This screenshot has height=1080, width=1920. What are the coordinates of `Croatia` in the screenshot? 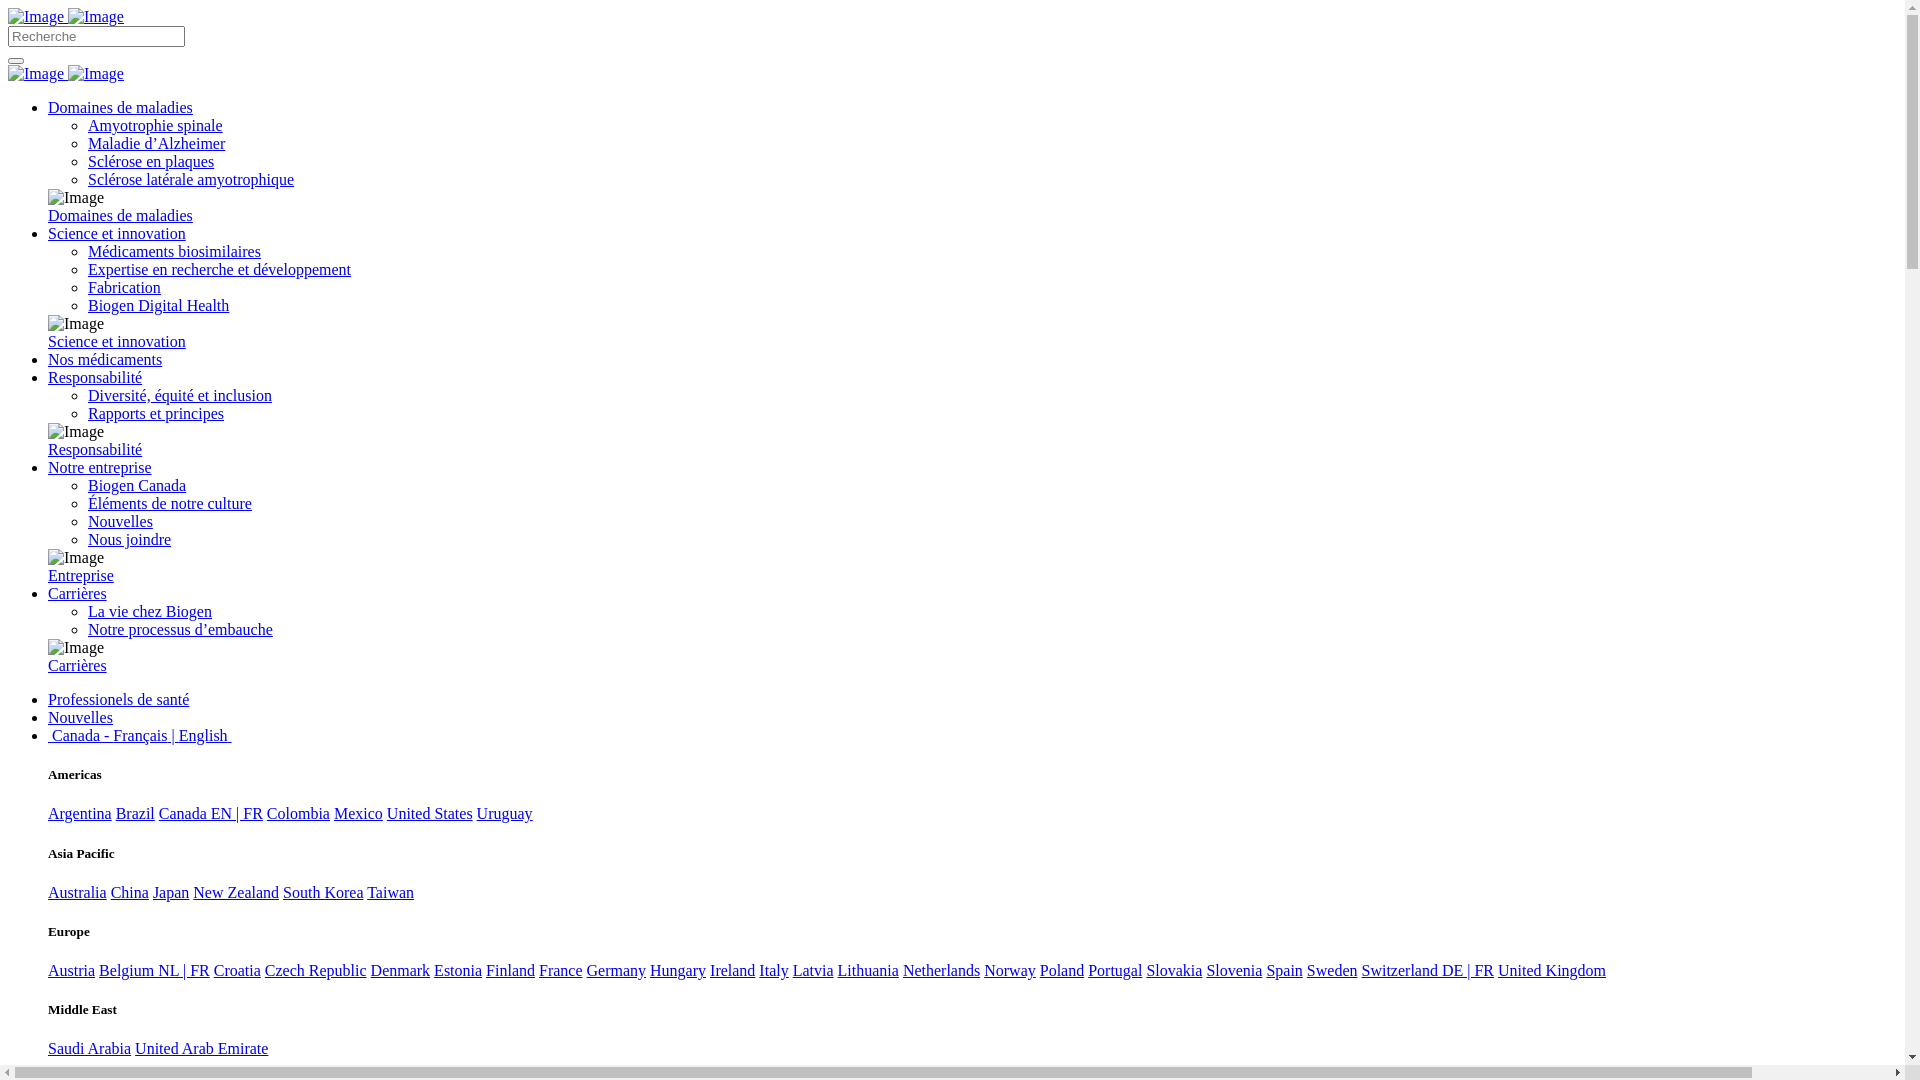 It's located at (238, 970).